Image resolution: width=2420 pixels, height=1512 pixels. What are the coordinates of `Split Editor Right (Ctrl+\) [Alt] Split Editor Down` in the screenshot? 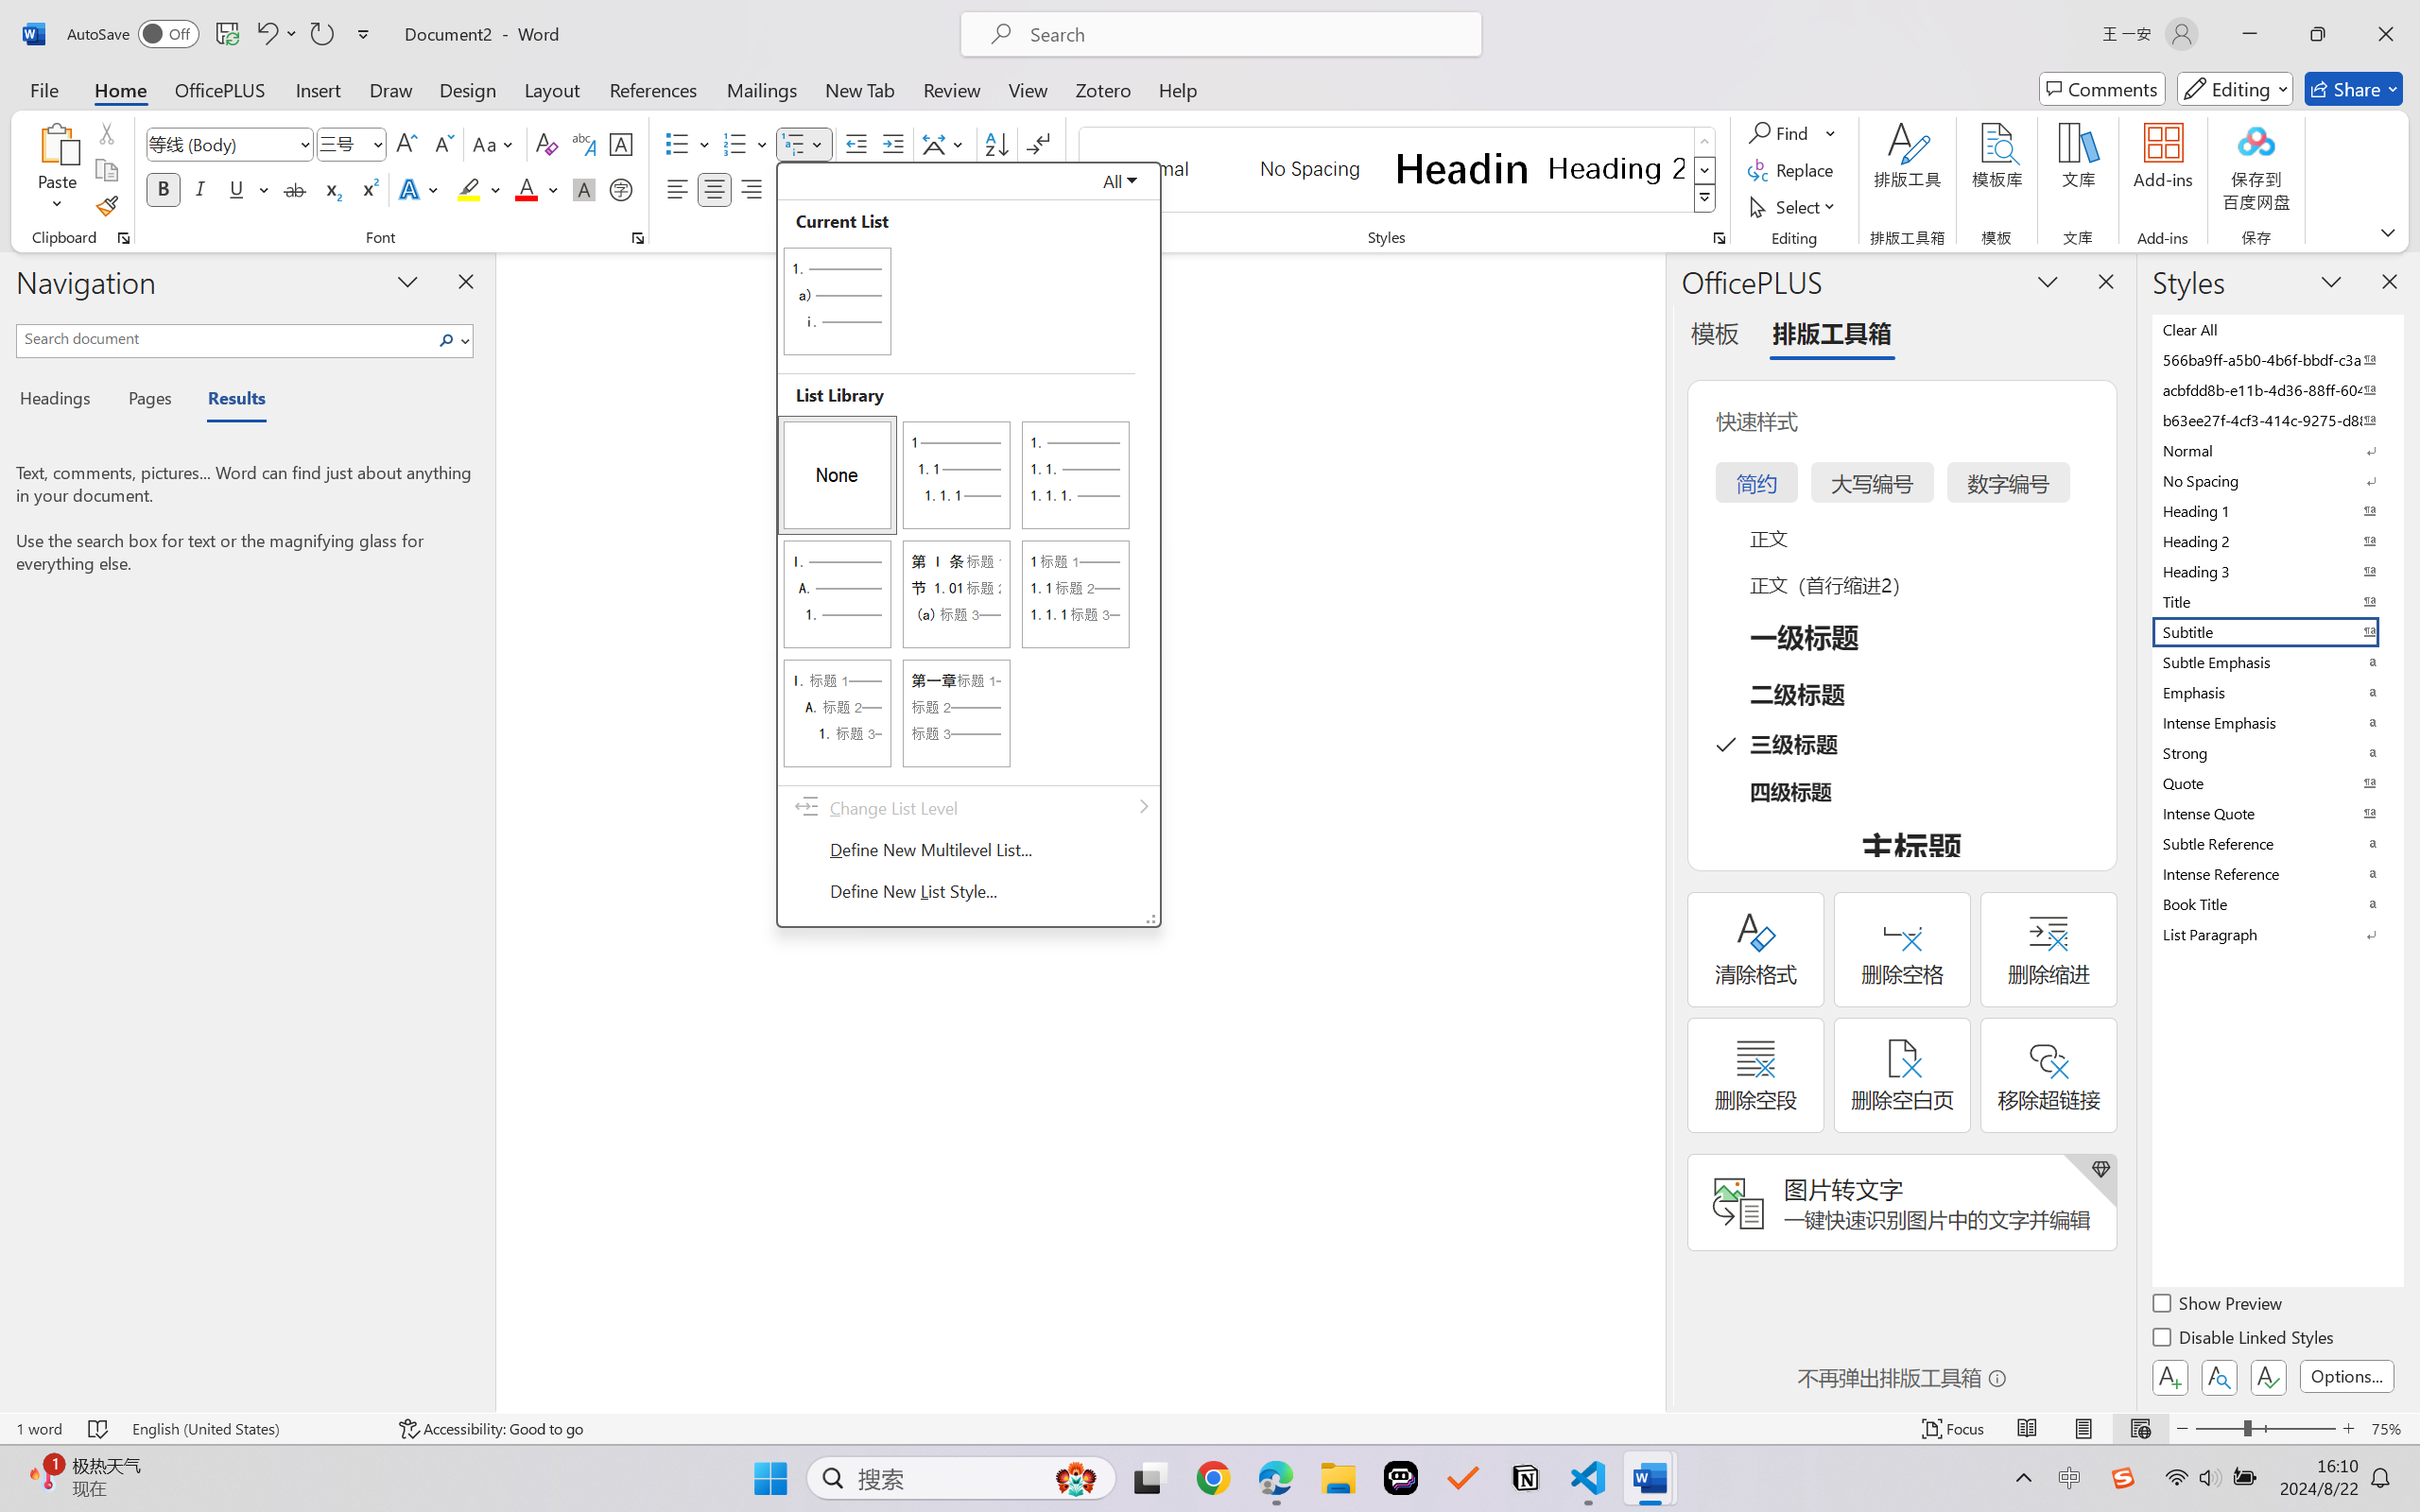 It's located at (2374, 54).